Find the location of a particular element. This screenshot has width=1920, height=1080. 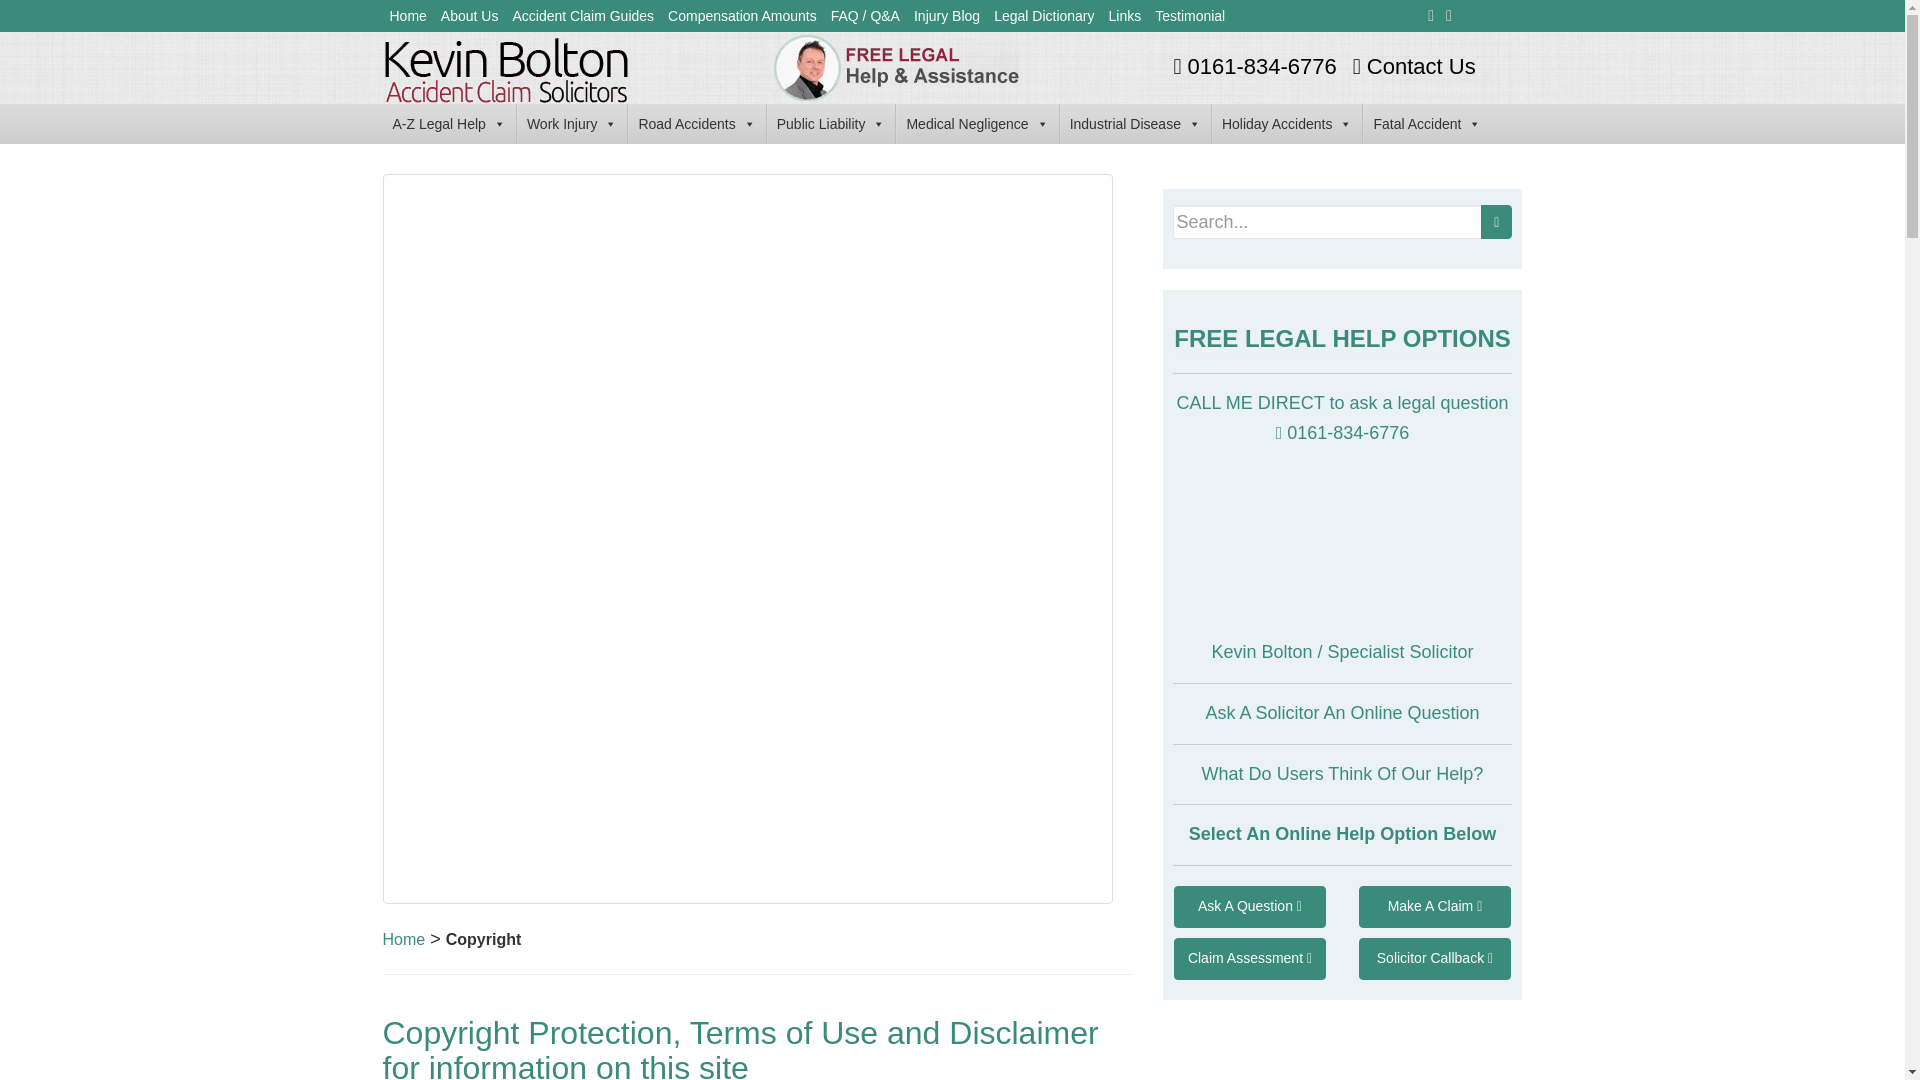

About Us is located at coordinates (470, 16).